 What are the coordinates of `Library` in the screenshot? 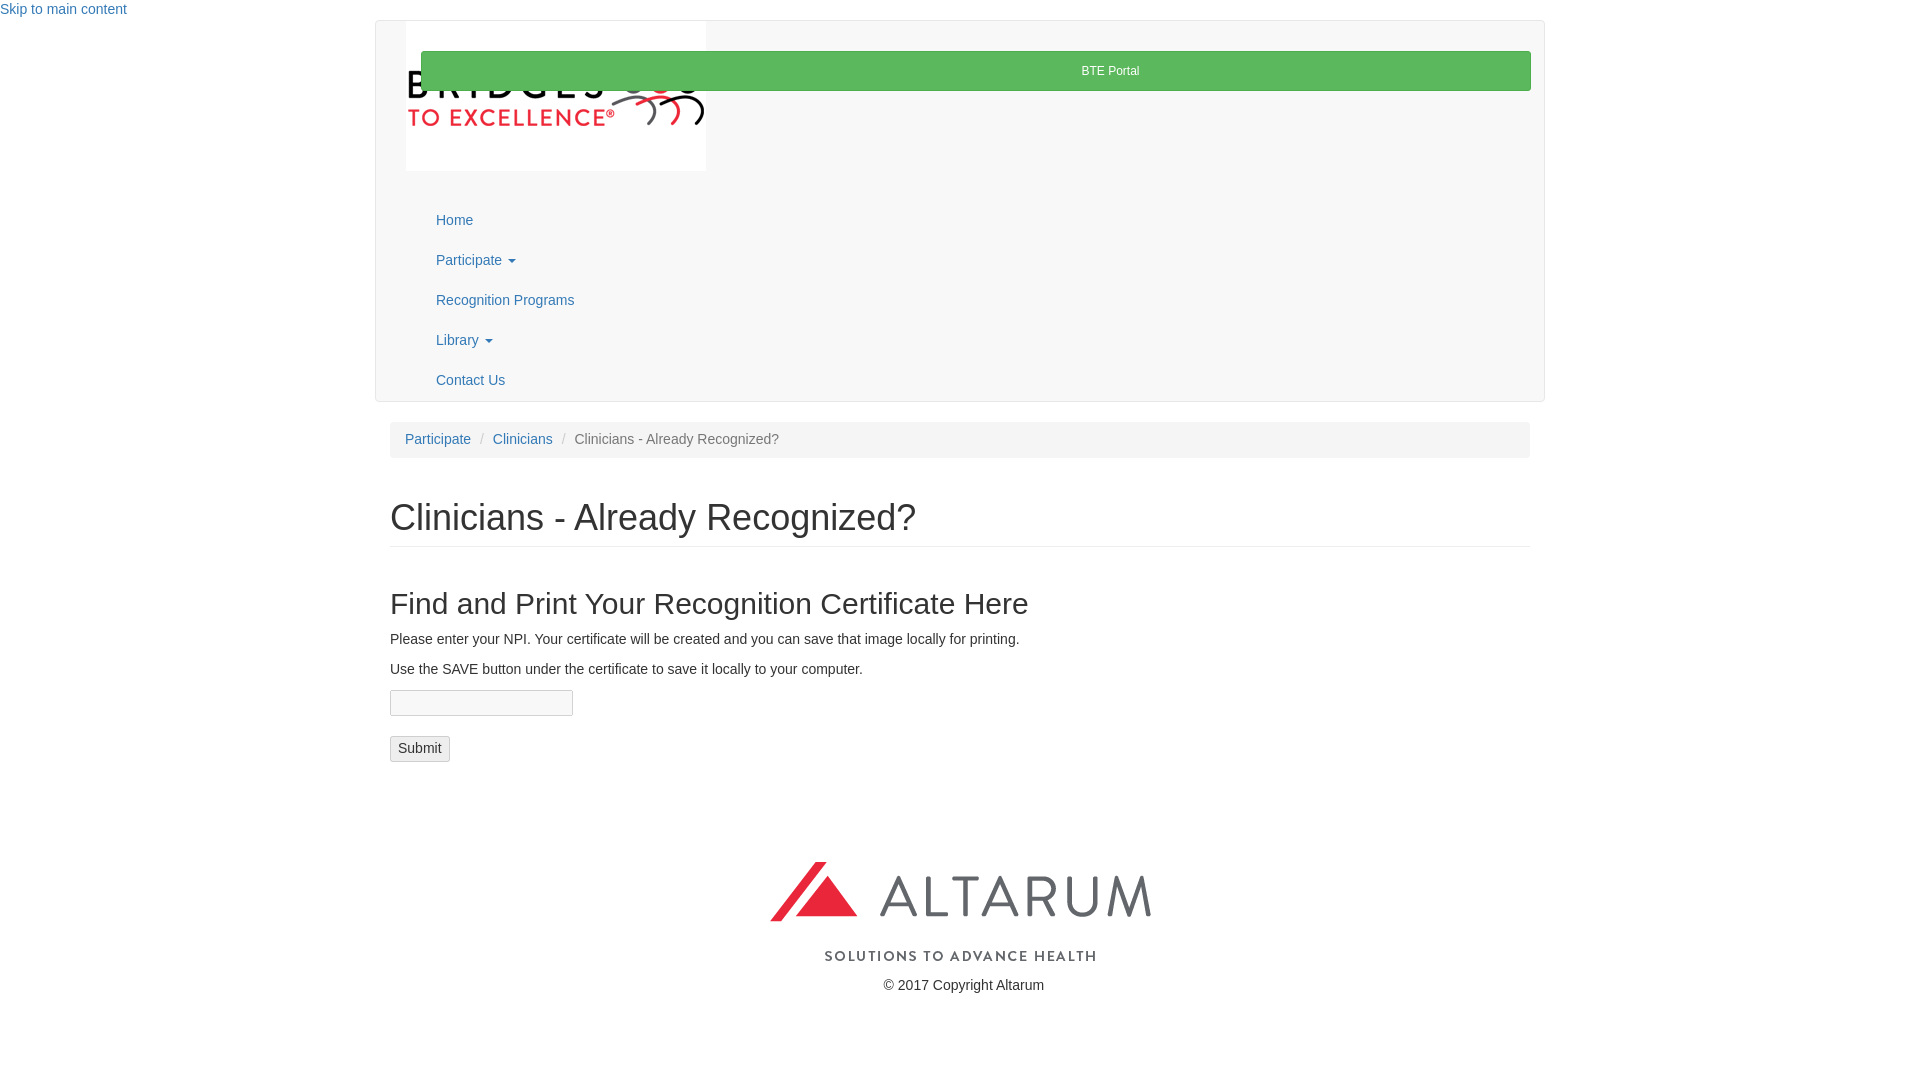 It's located at (975, 340).